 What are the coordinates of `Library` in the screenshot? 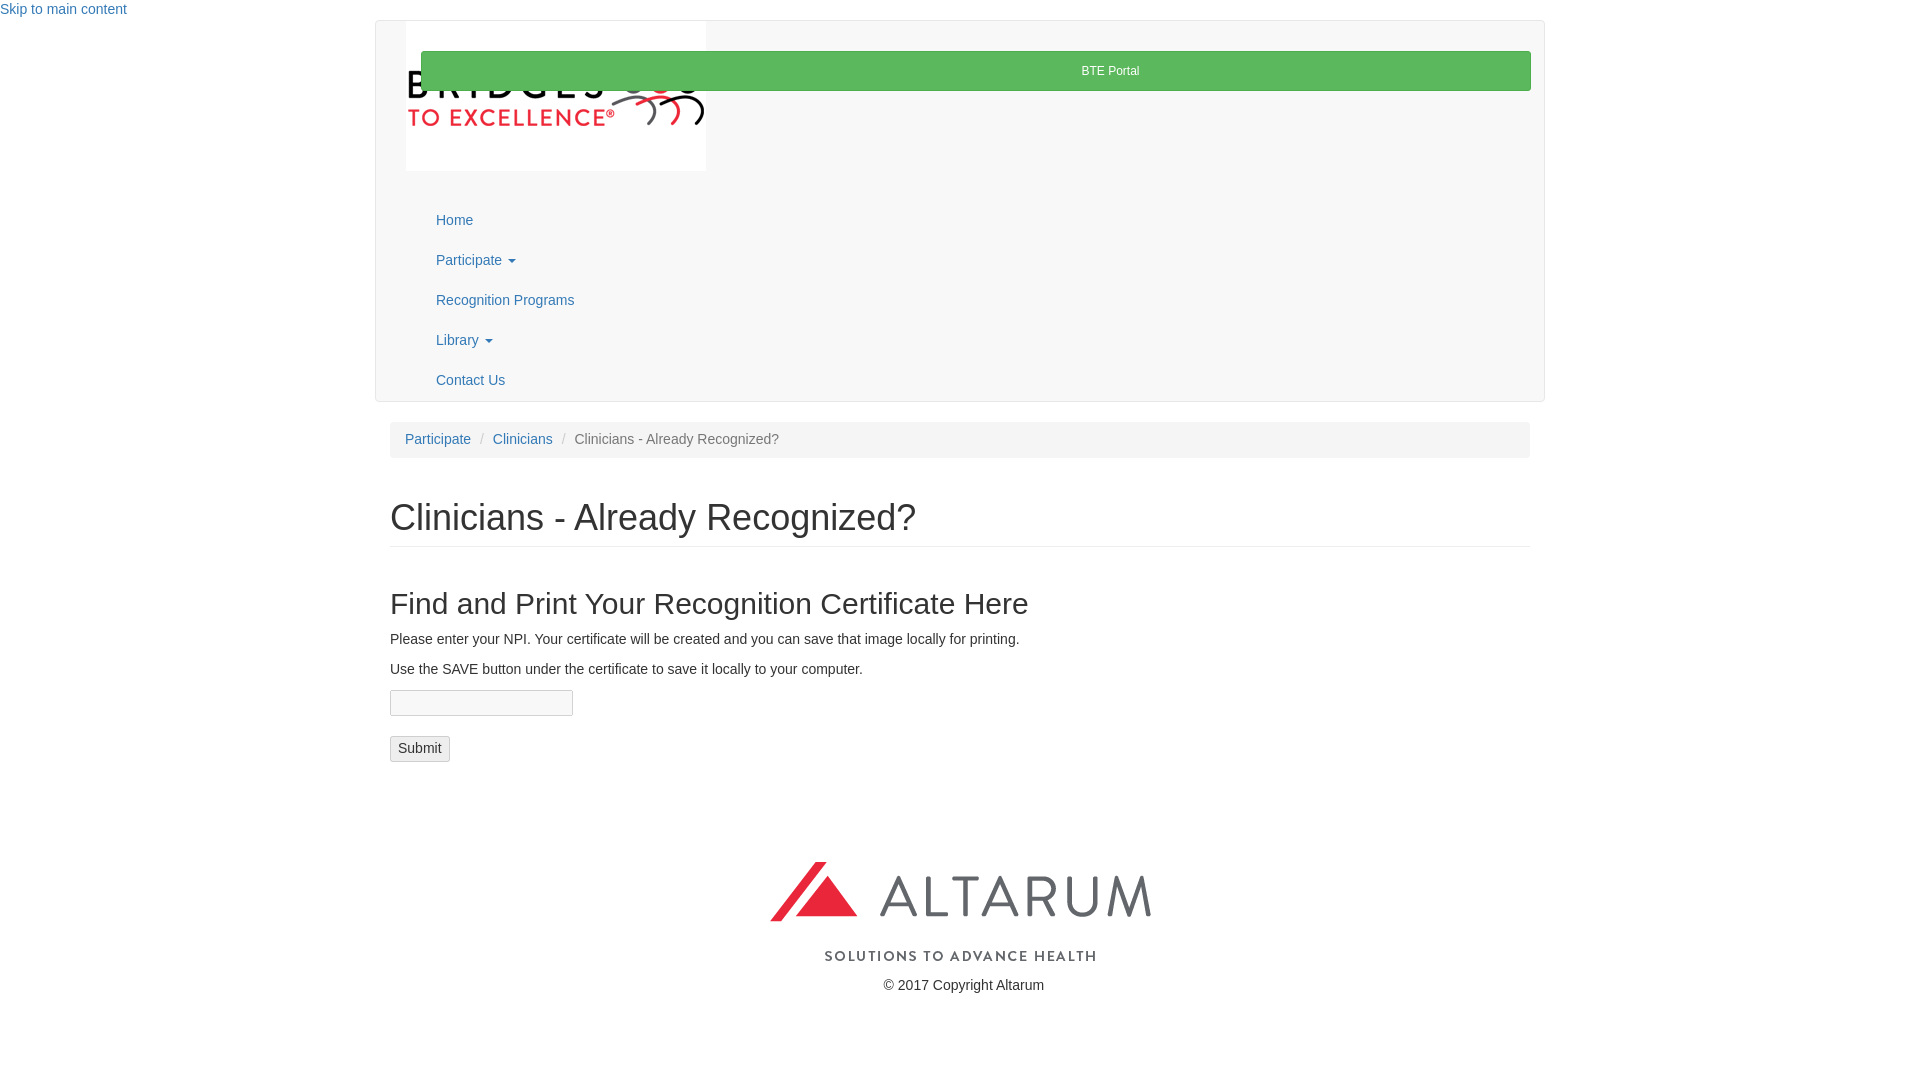 It's located at (975, 340).